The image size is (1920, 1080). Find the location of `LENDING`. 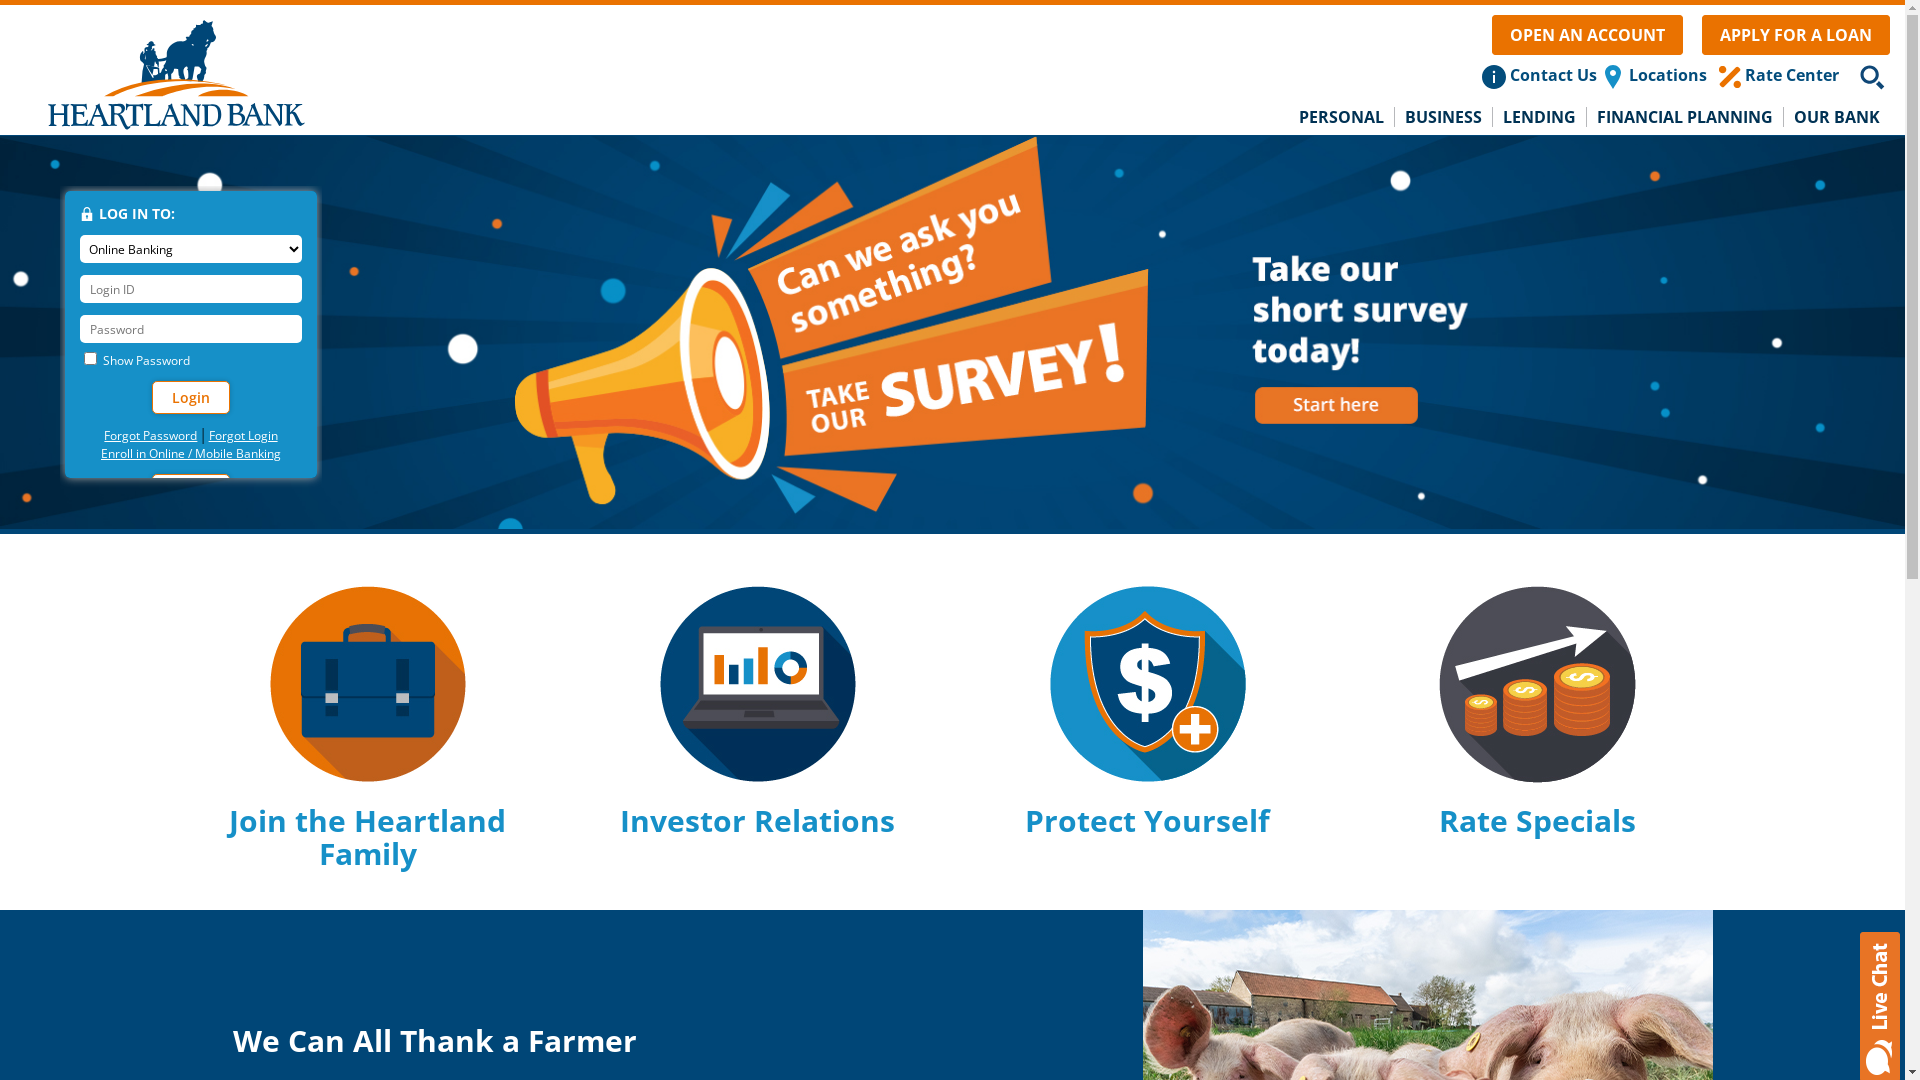

LENDING is located at coordinates (1540, 117).